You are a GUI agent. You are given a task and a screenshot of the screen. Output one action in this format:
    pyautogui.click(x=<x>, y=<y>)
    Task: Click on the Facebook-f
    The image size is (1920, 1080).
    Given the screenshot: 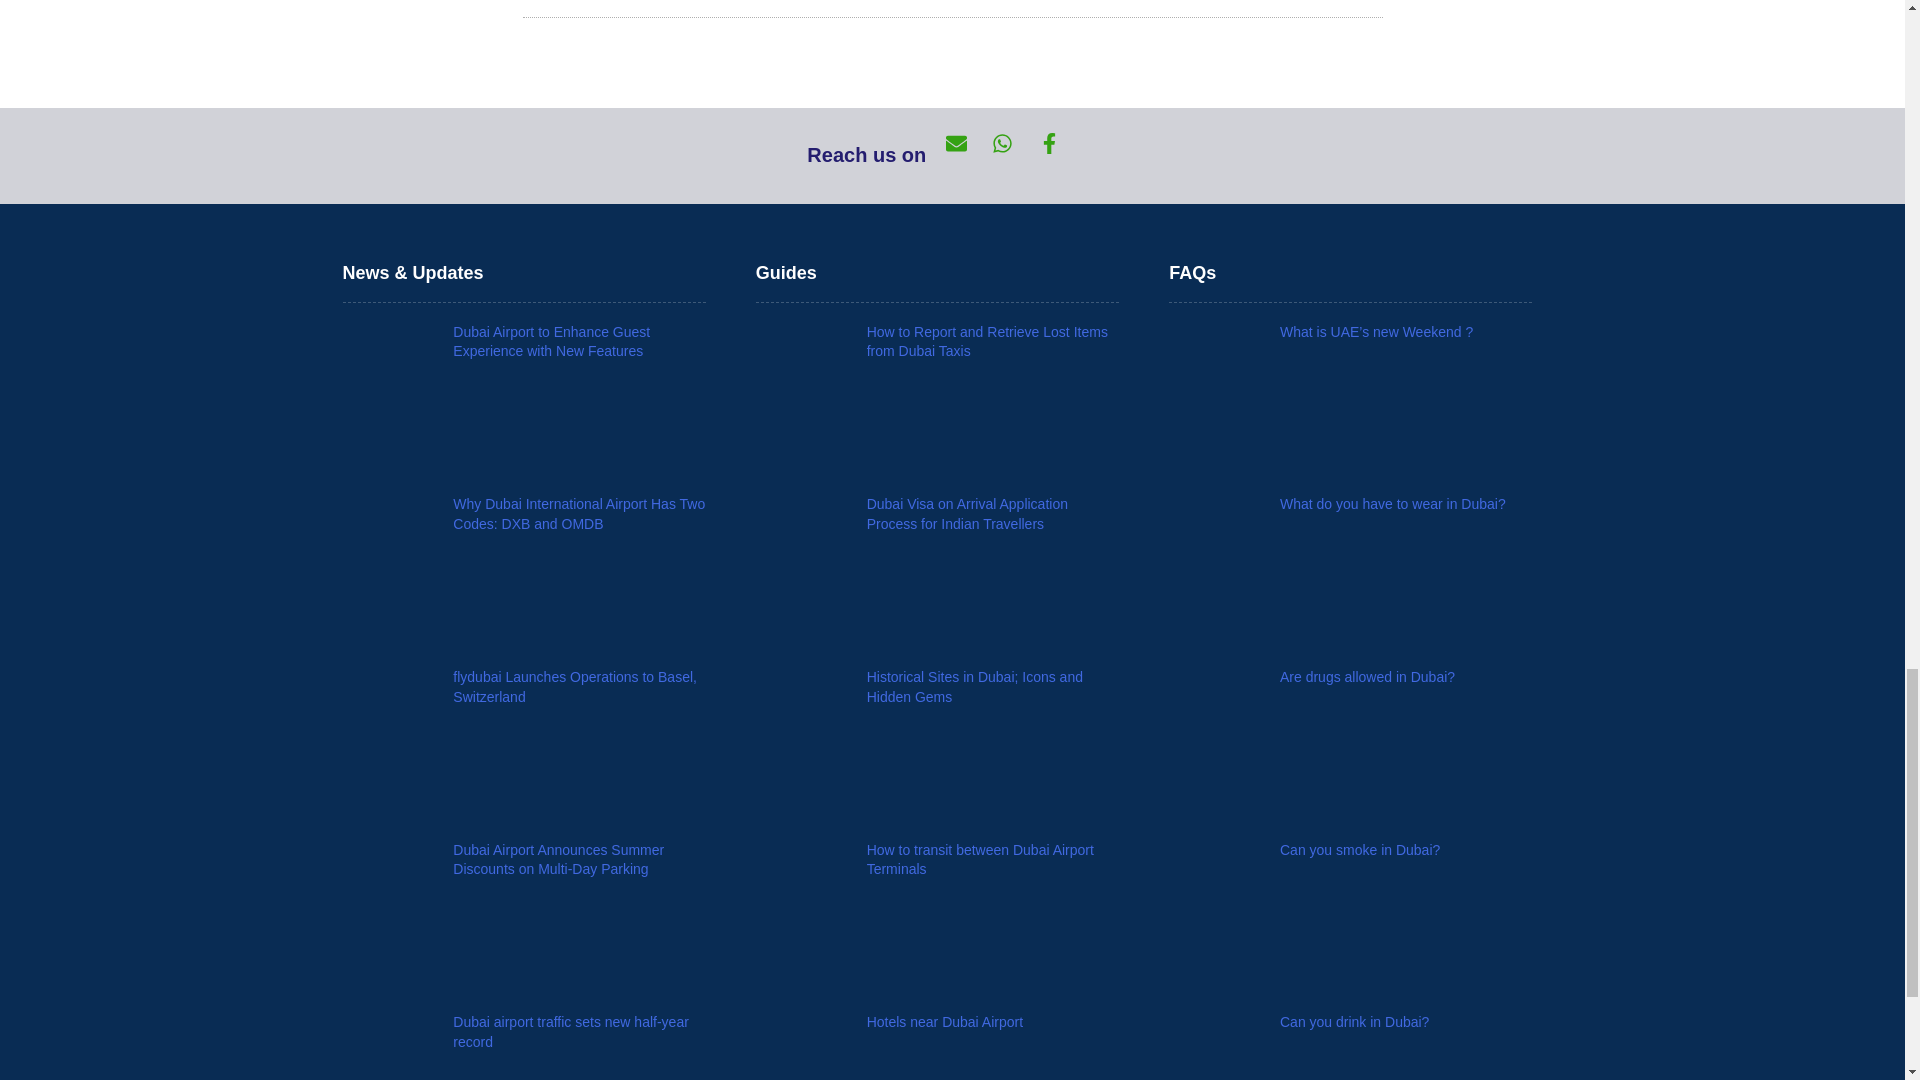 What is the action you would take?
    pyautogui.click(x=1061, y=156)
    